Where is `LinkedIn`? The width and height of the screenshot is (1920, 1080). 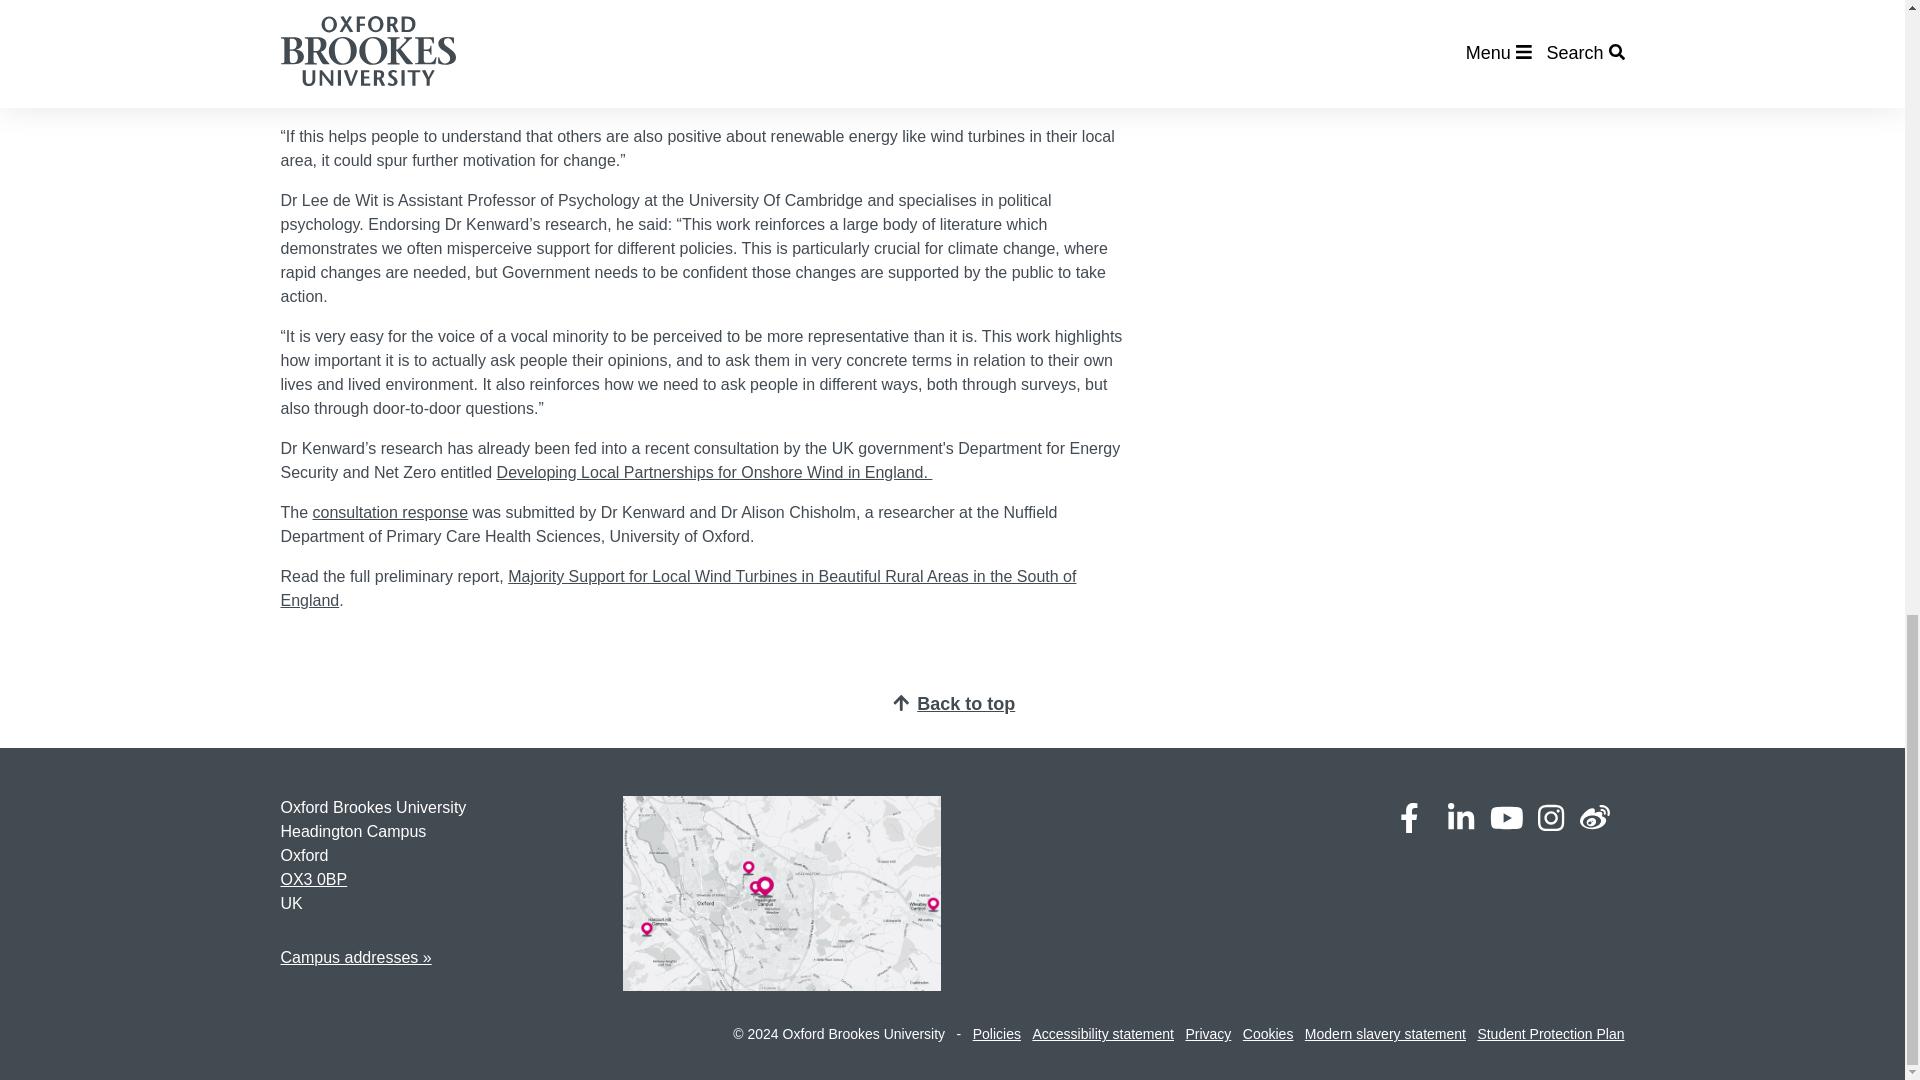
LinkedIn is located at coordinates (1460, 818).